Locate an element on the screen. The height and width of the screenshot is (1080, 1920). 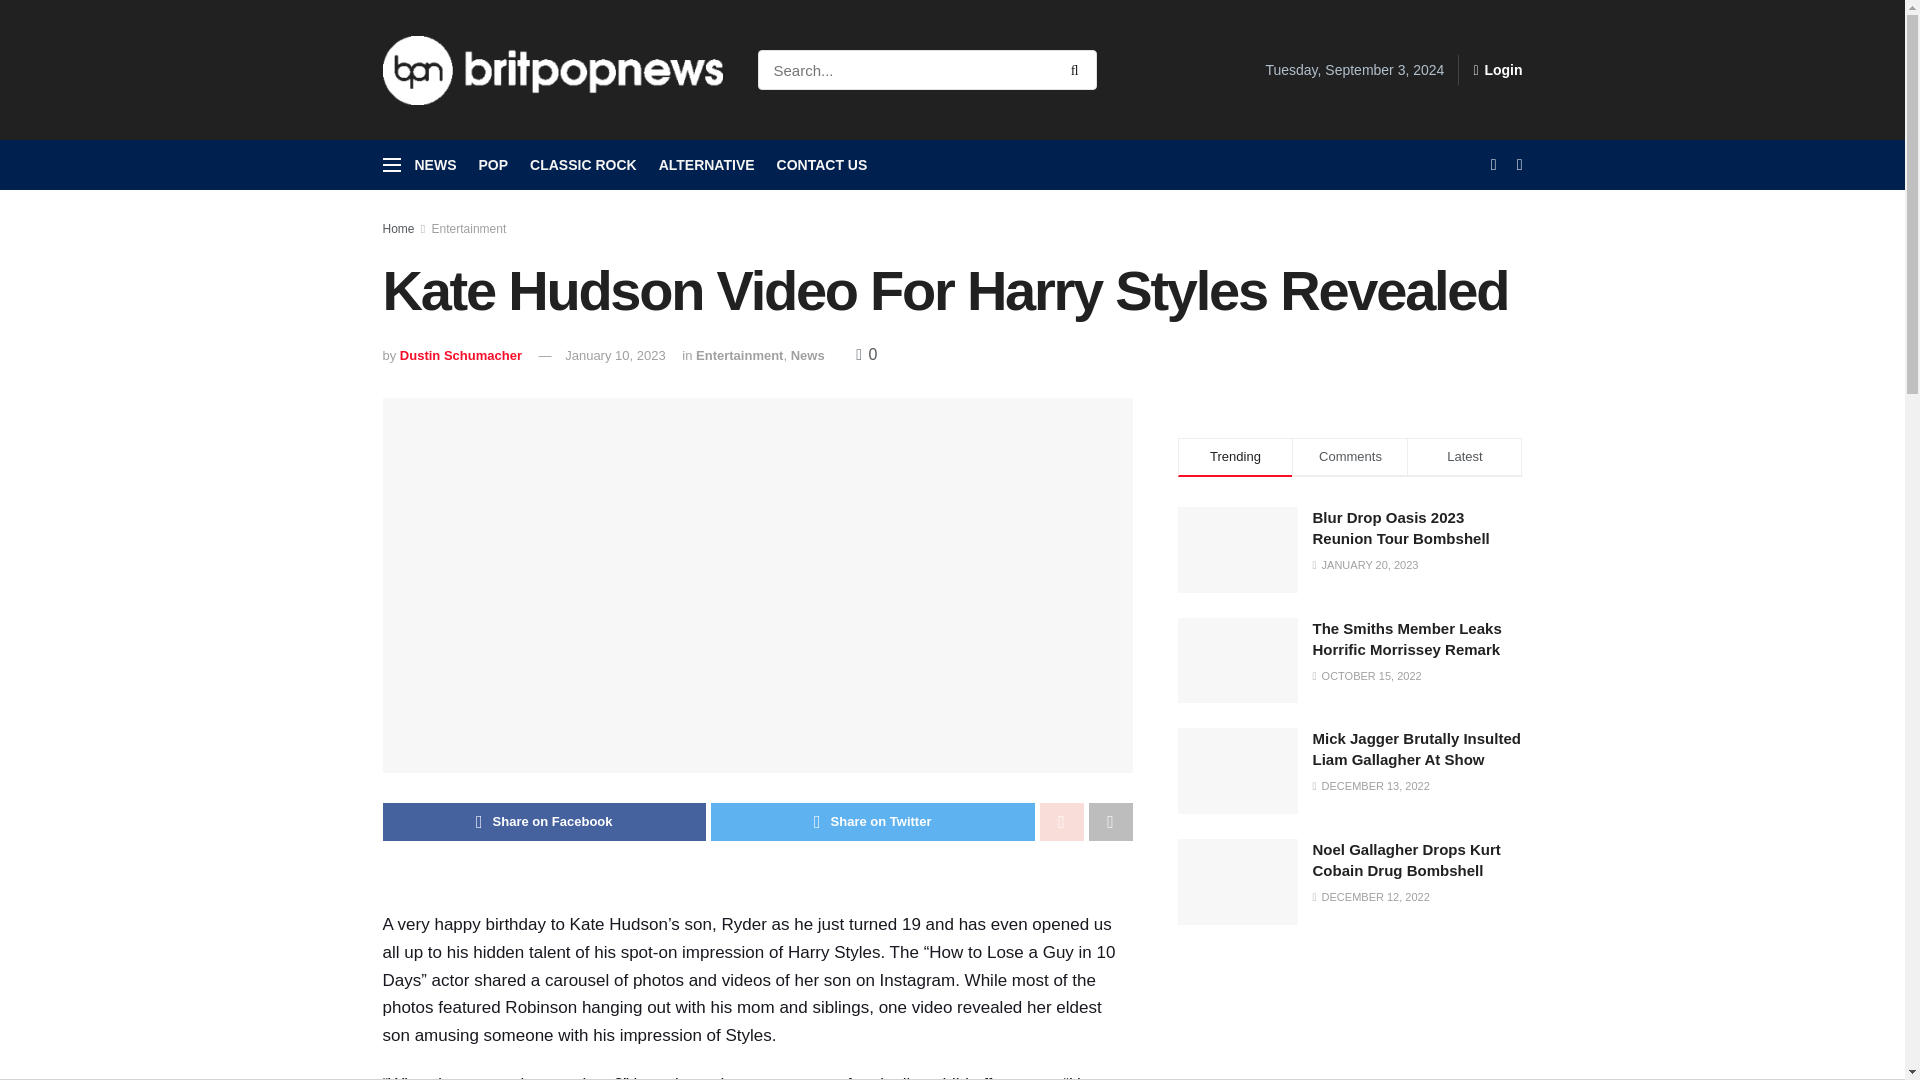
Share on Facebook is located at coordinates (544, 822).